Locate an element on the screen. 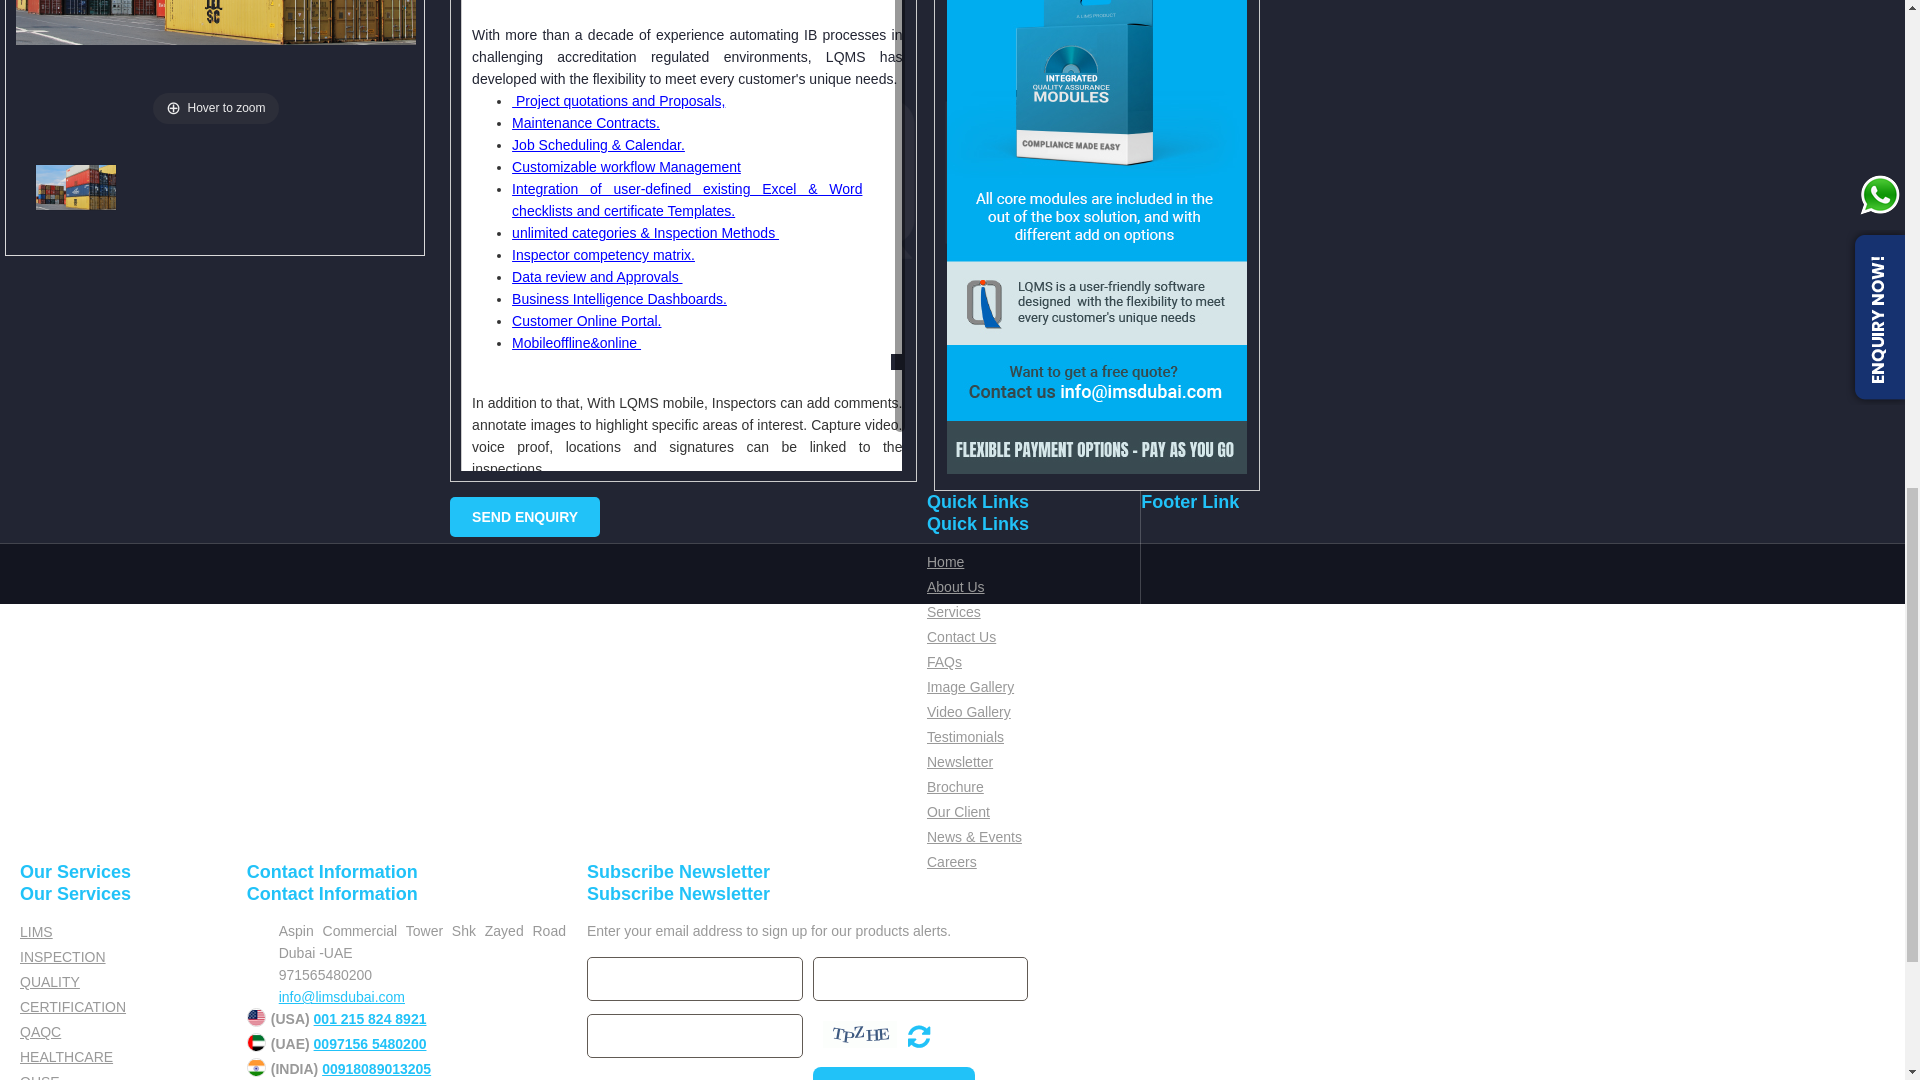 The height and width of the screenshot is (1080, 1920). Subscribe is located at coordinates (894, 1074).